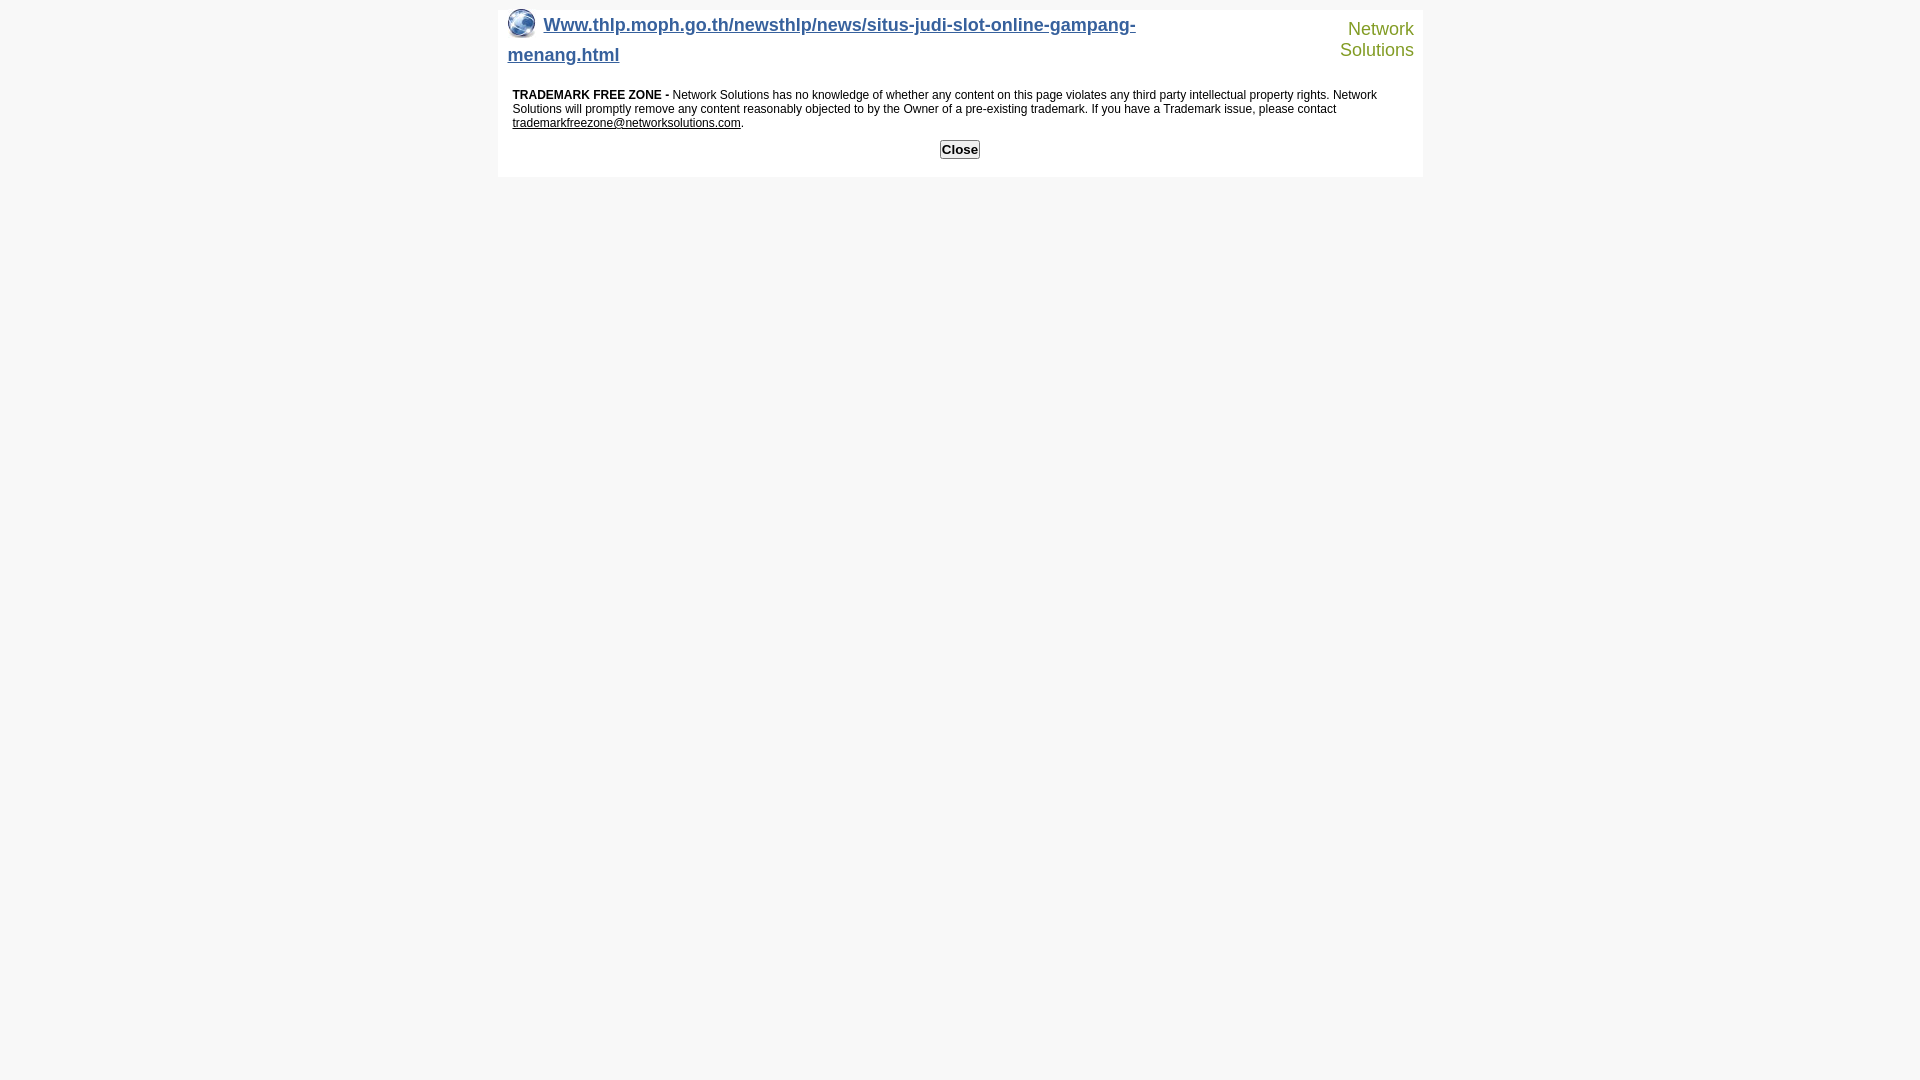 Image resolution: width=1920 pixels, height=1080 pixels. Describe the element at coordinates (960, 150) in the screenshot. I see `Close` at that location.